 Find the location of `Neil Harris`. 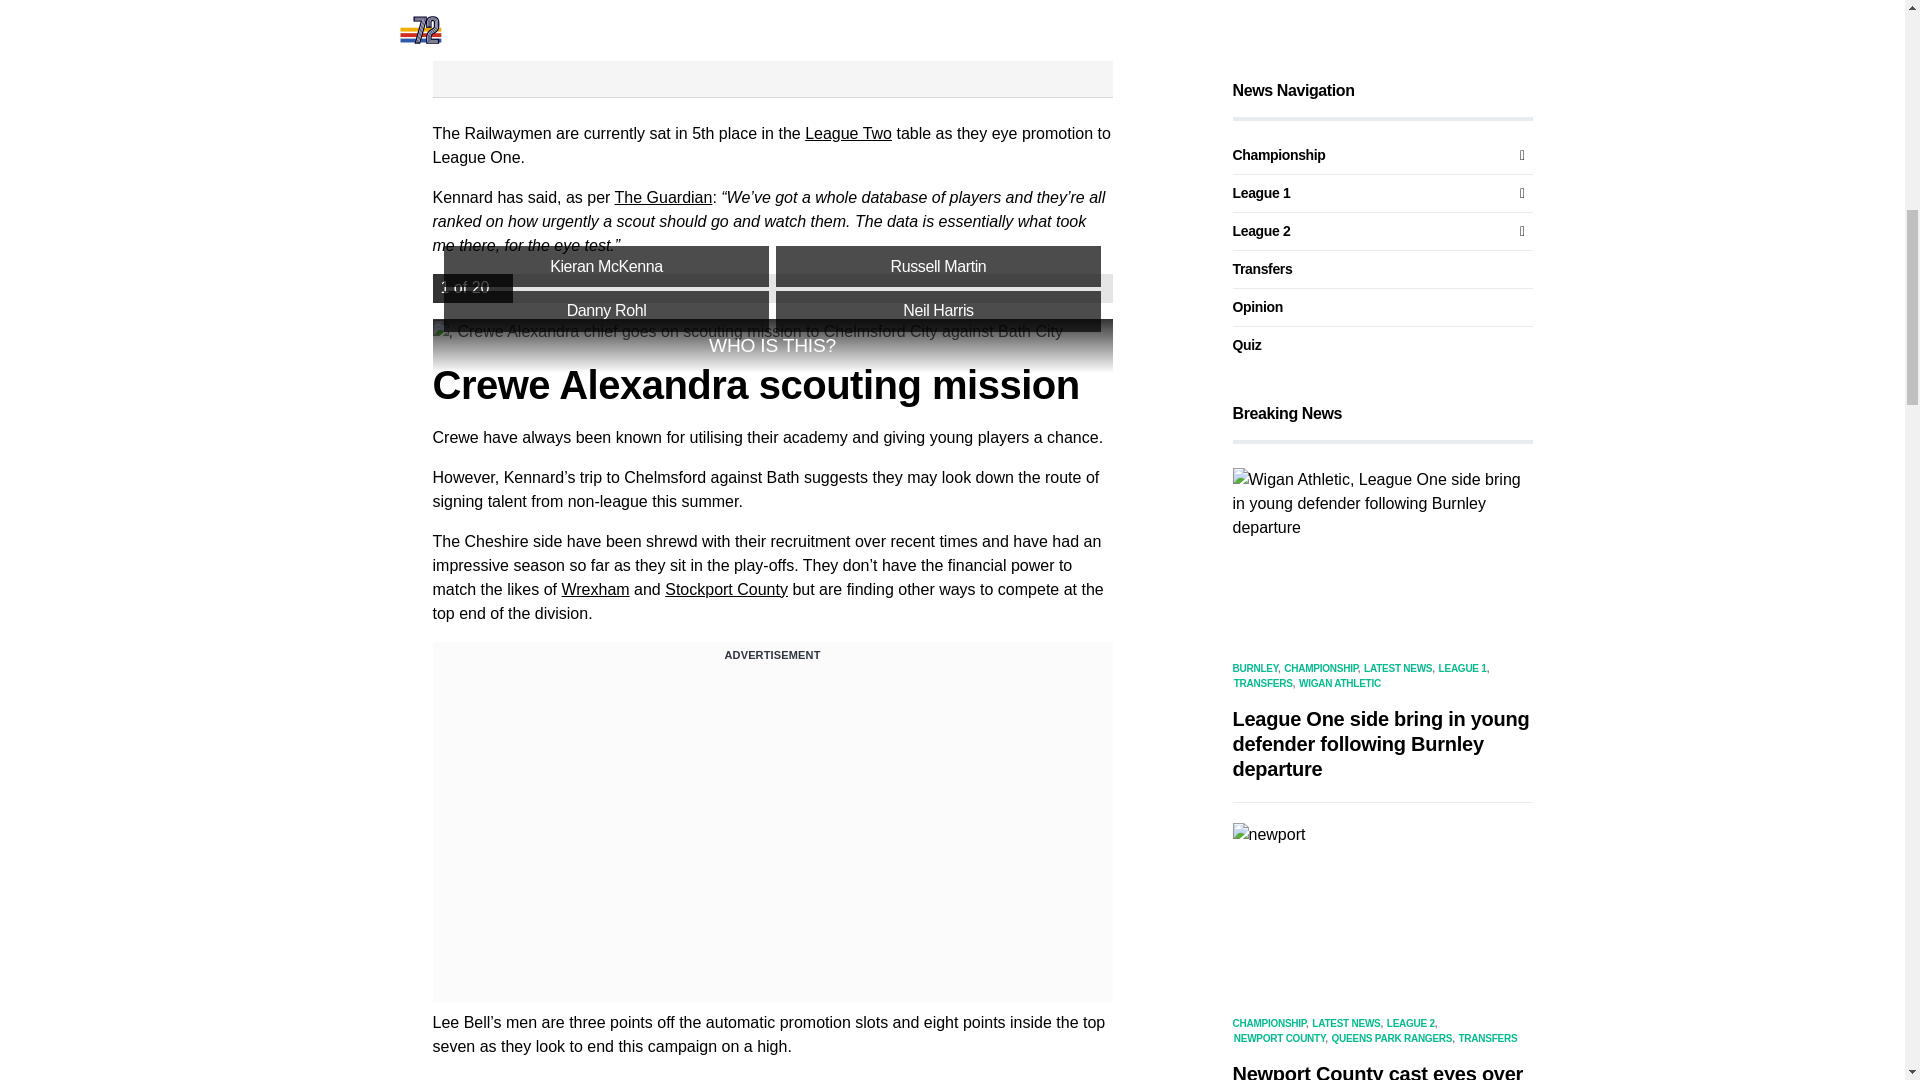

Neil Harris is located at coordinates (938, 311).